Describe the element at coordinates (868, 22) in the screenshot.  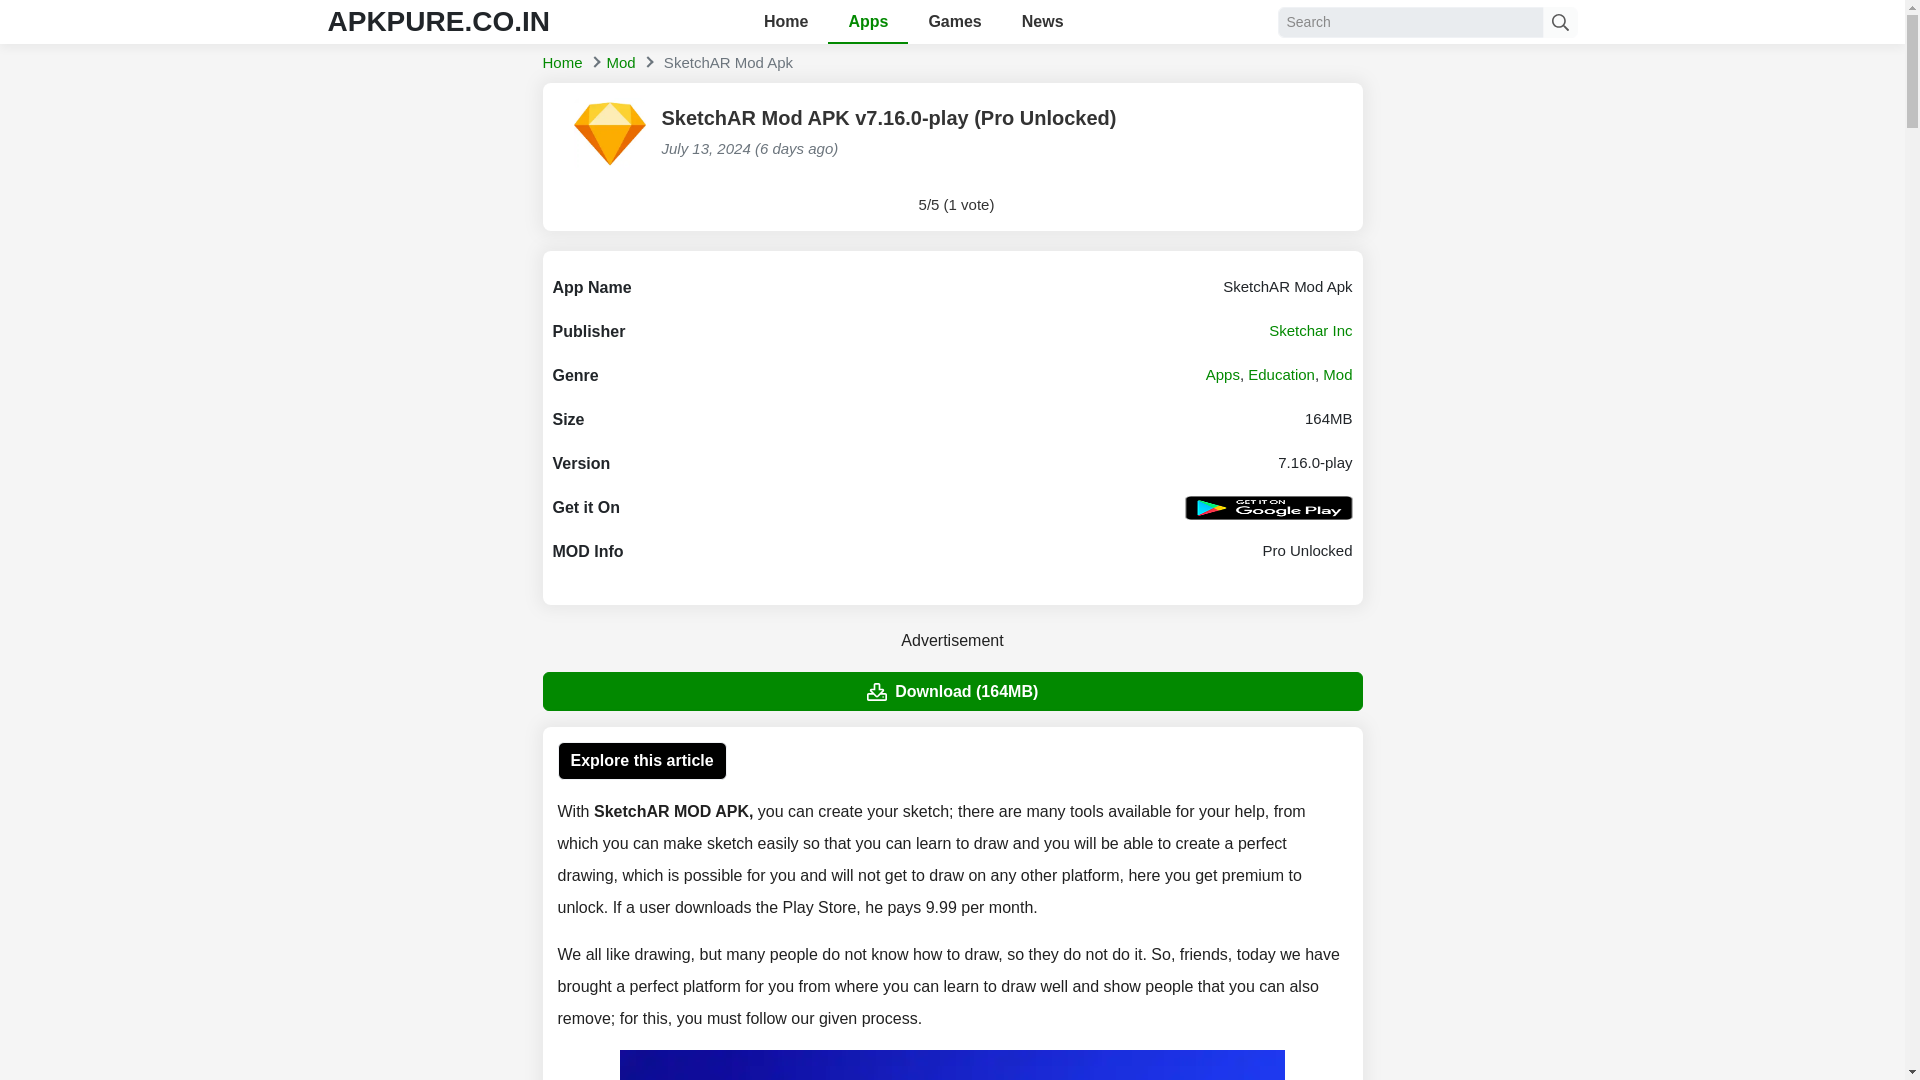
I see `Apps` at that location.